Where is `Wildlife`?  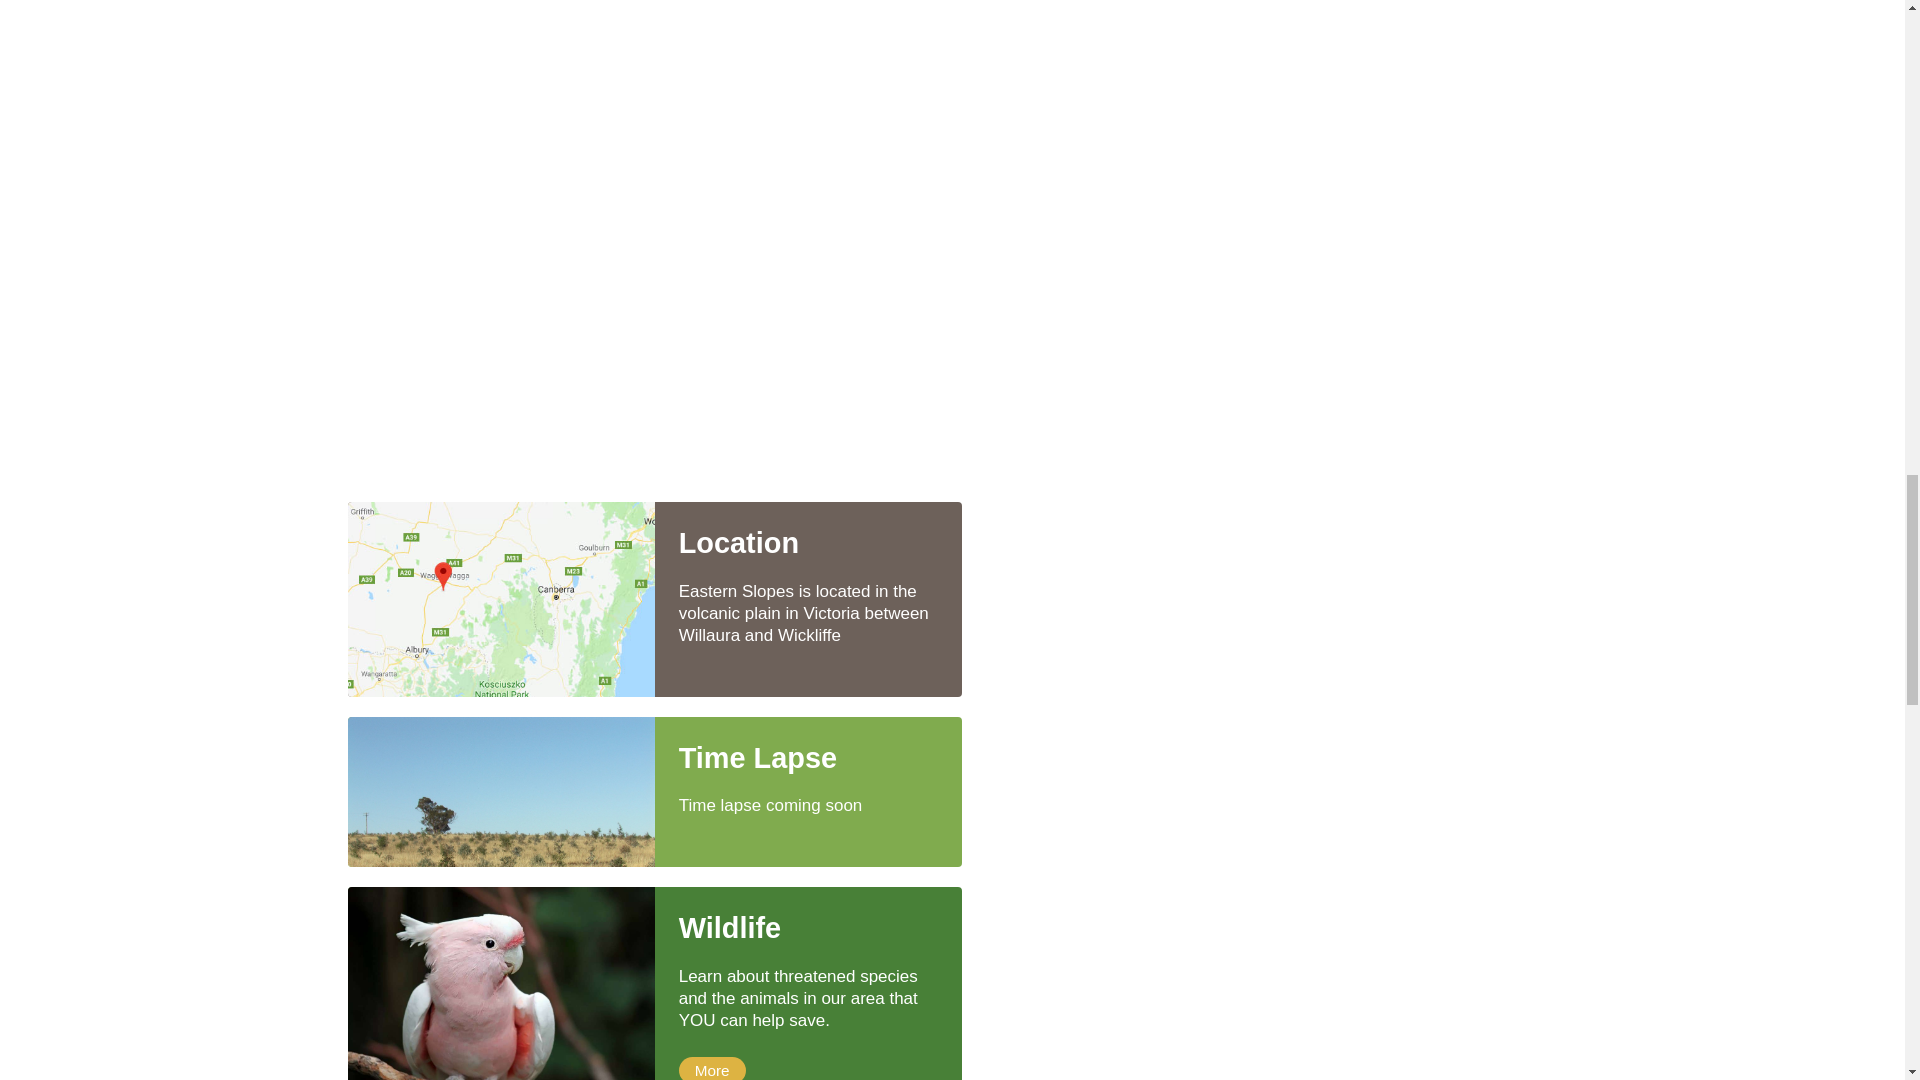
Wildlife is located at coordinates (808, 928).